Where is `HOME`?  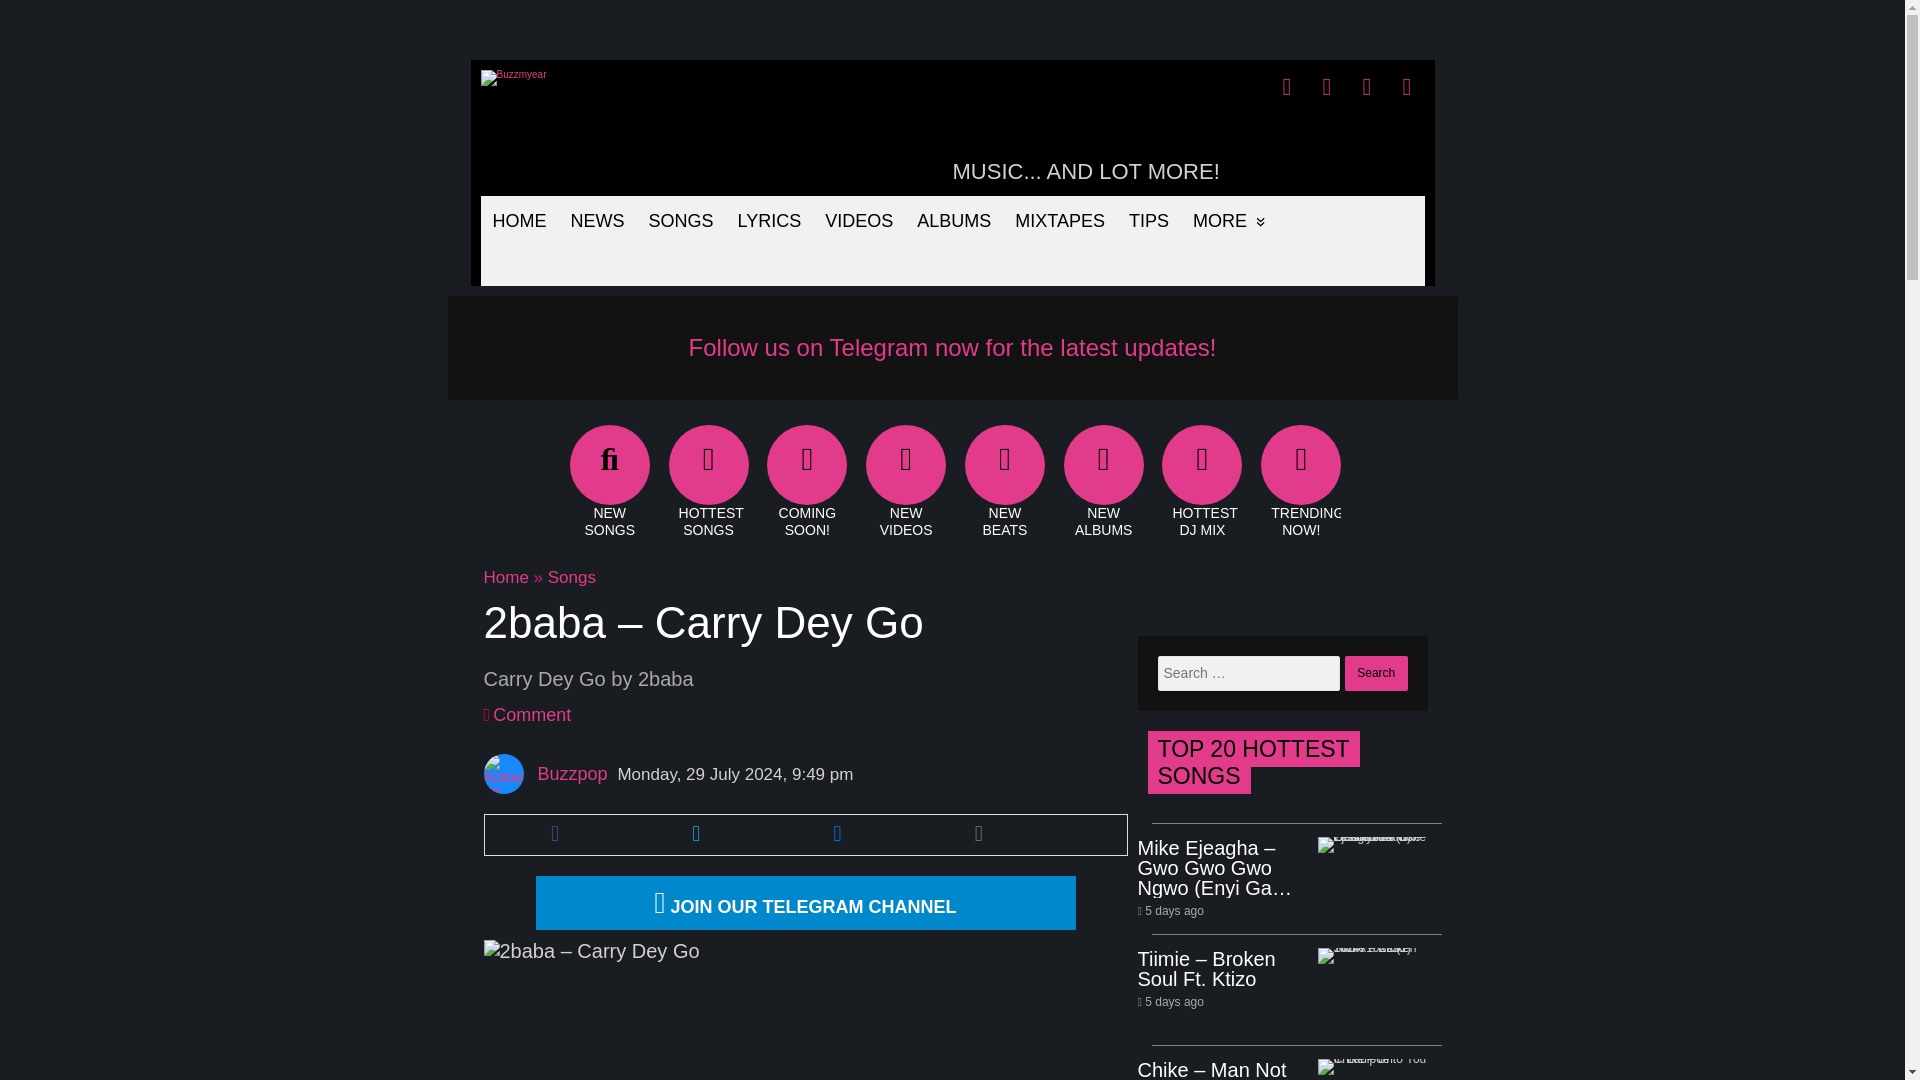
HOME is located at coordinates (519, 220).